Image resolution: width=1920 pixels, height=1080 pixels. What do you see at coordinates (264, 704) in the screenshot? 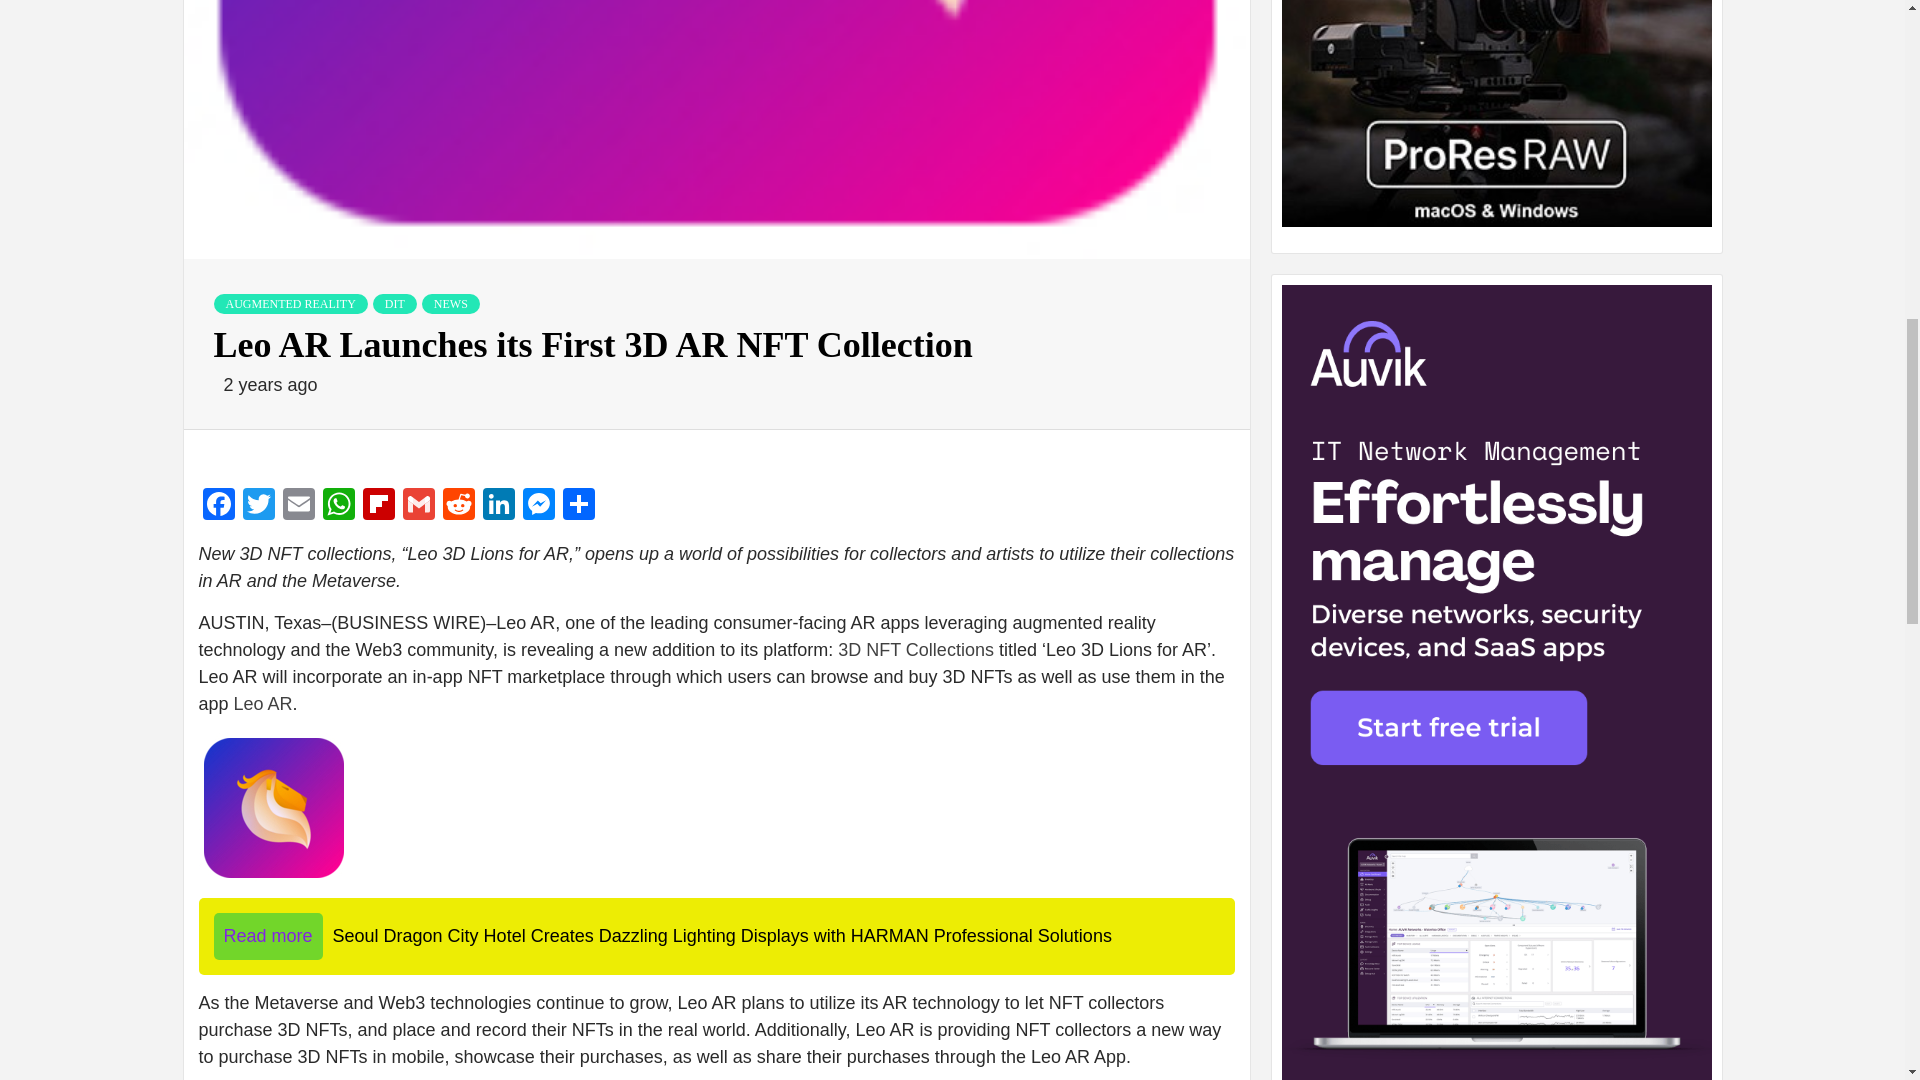
I see `Leo AR` at bounding box center [264, 704].